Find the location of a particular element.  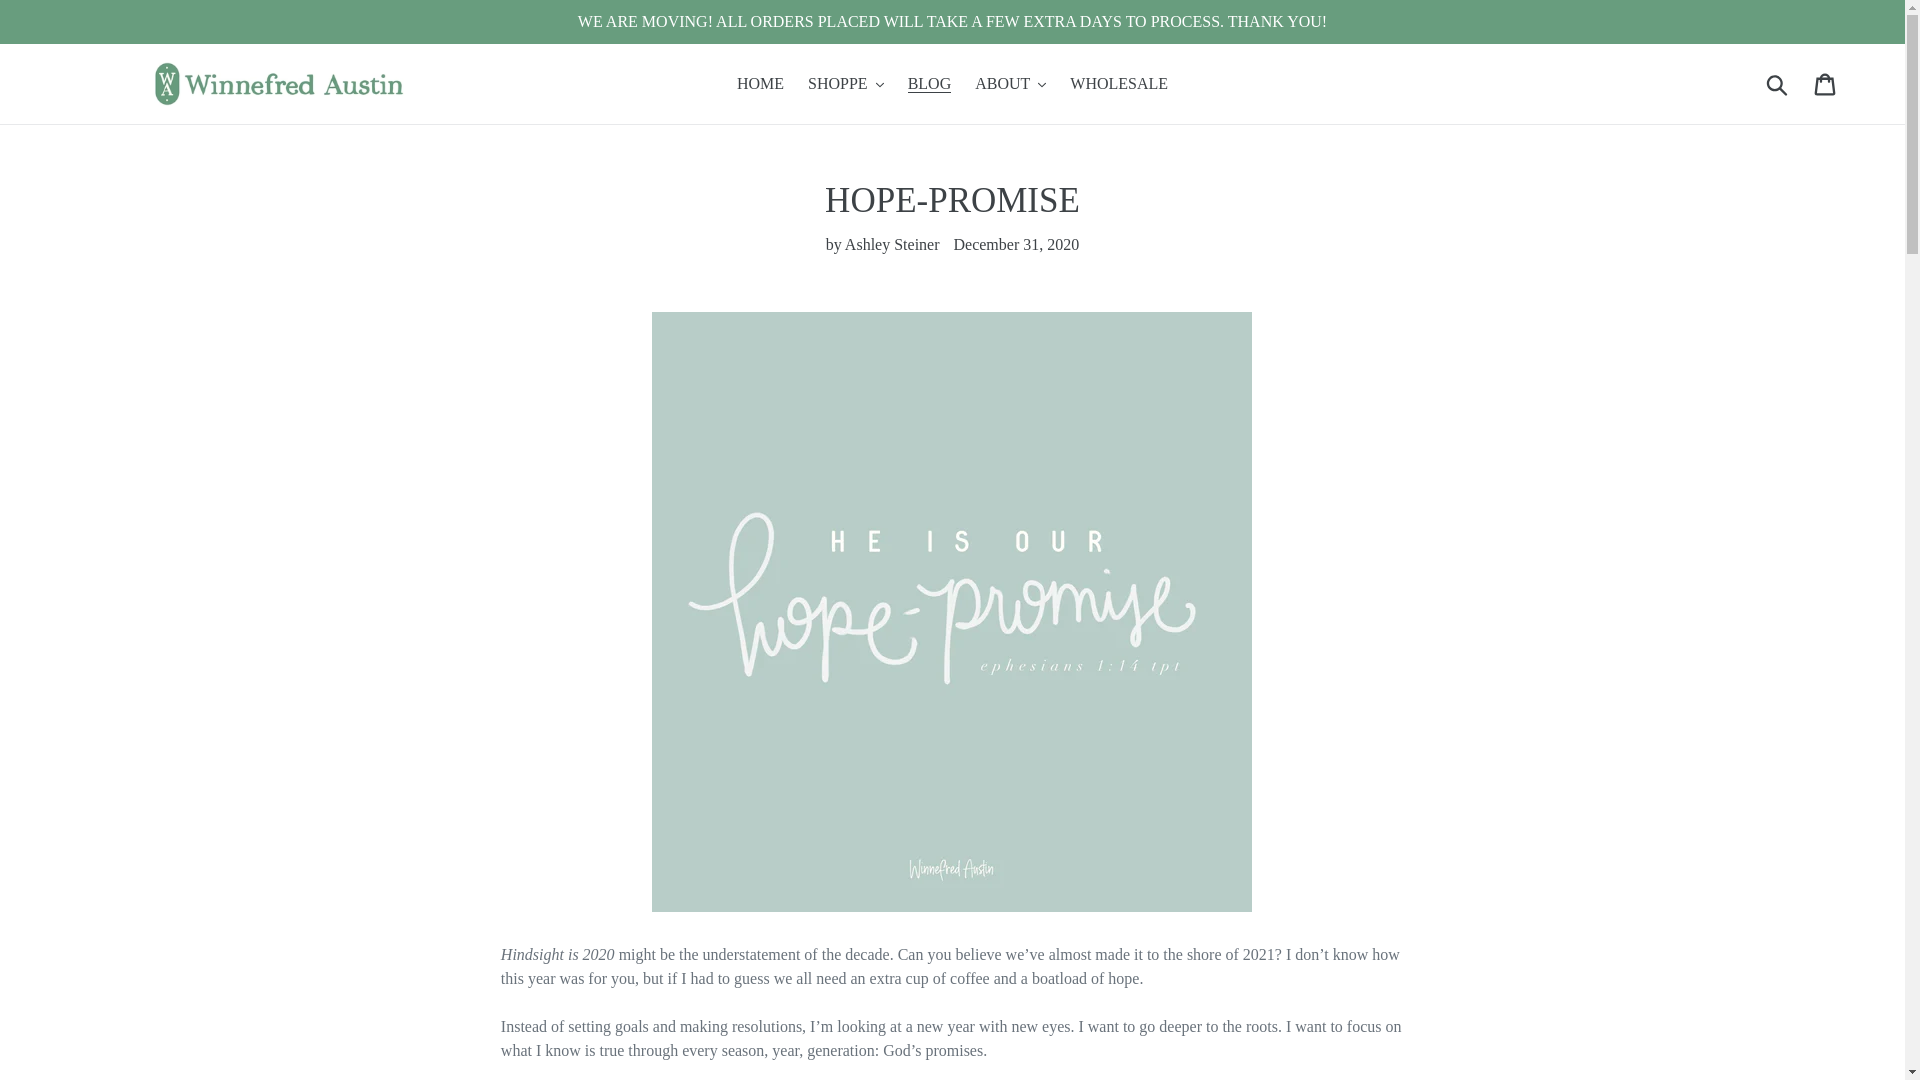

BLOG is located at coordinates (930, 84).